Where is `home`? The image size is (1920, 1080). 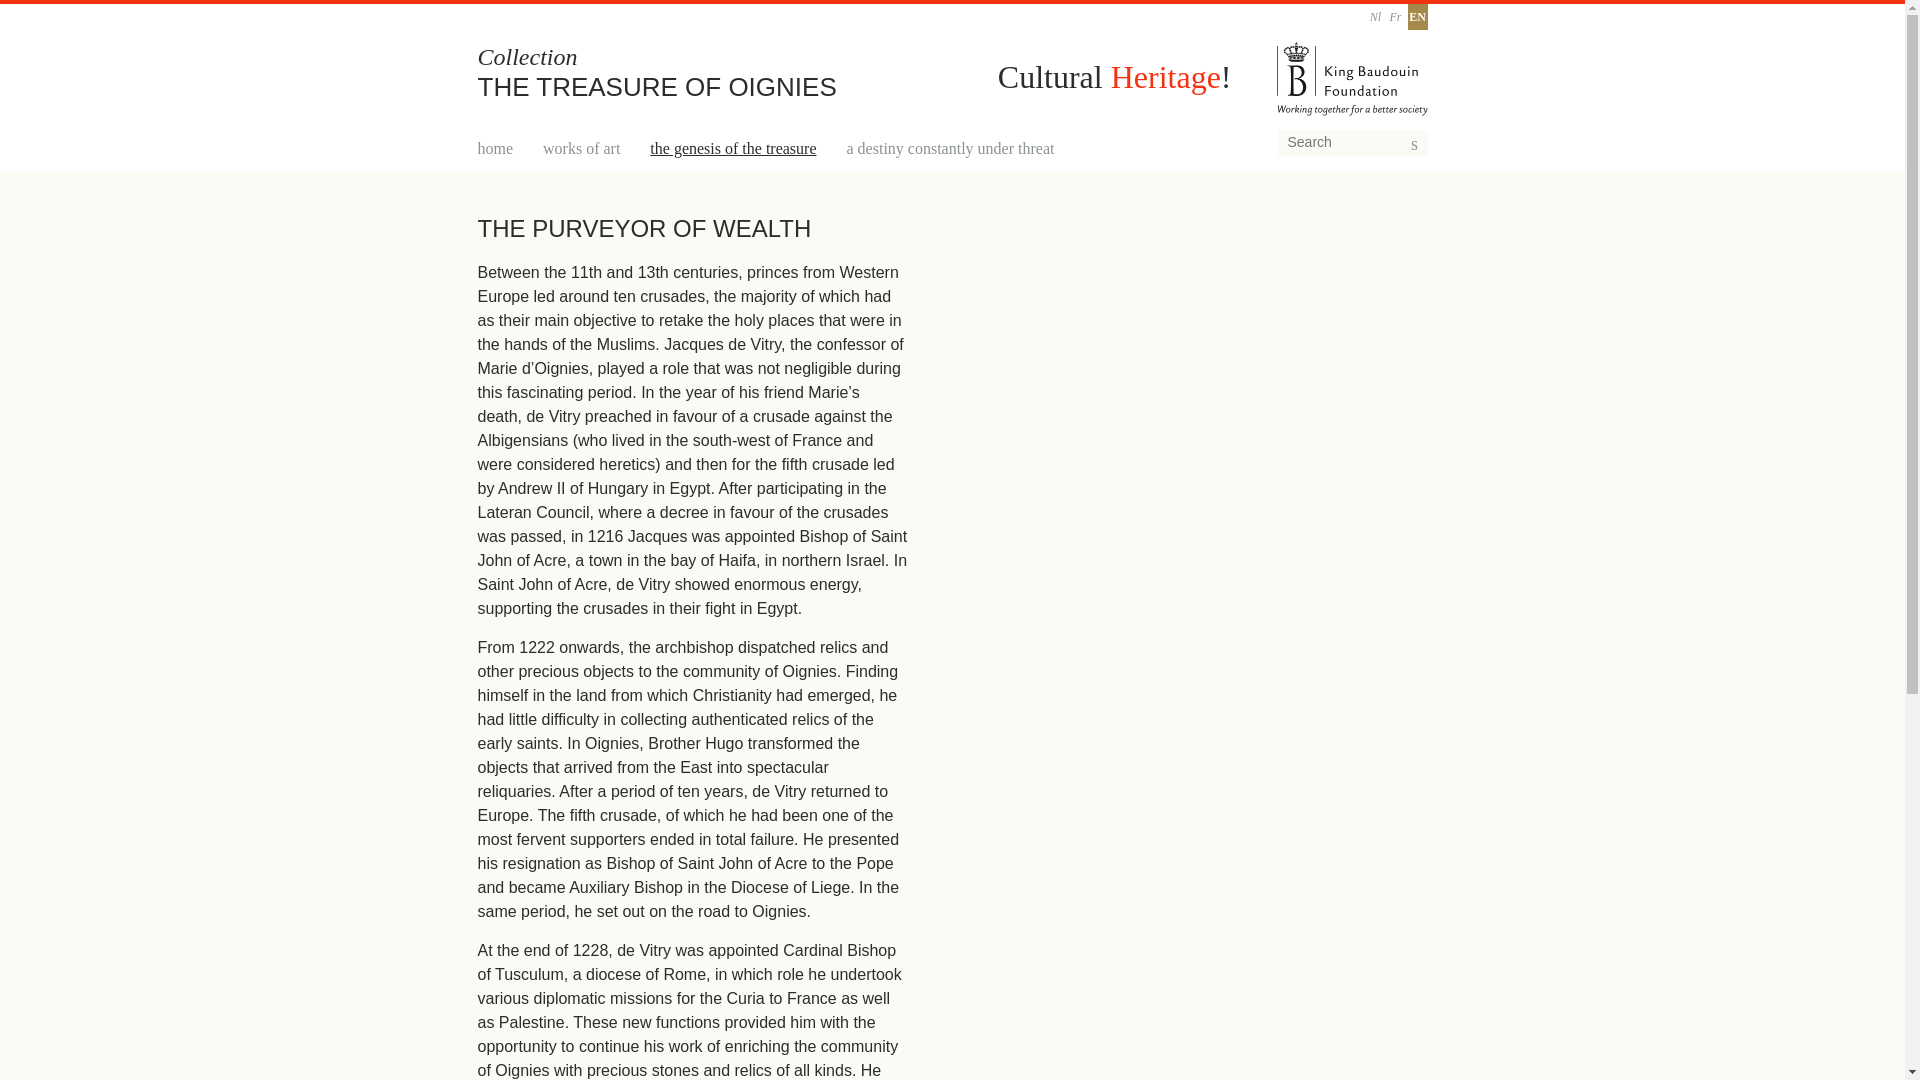
home is located at coordinates (496, 148).